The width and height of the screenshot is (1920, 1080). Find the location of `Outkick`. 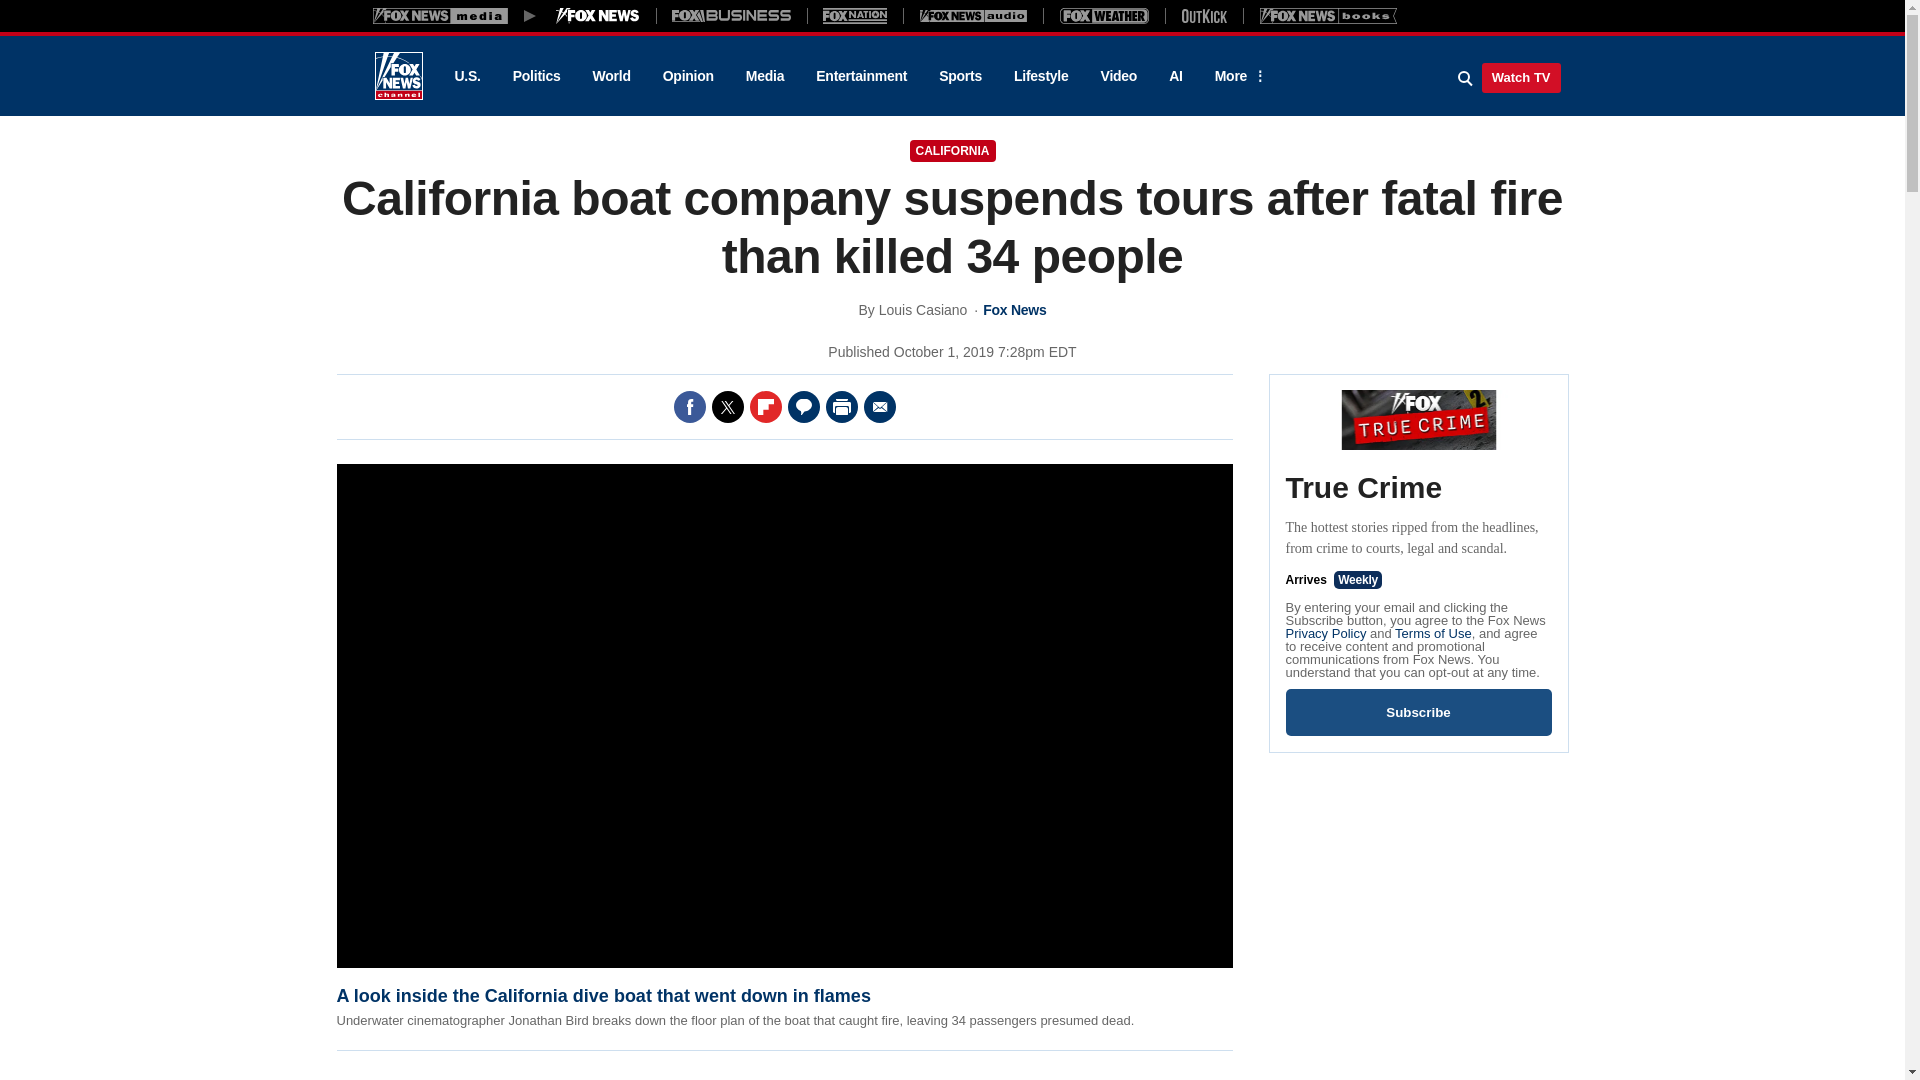

Outkick is located at coordinates (1203, 15).